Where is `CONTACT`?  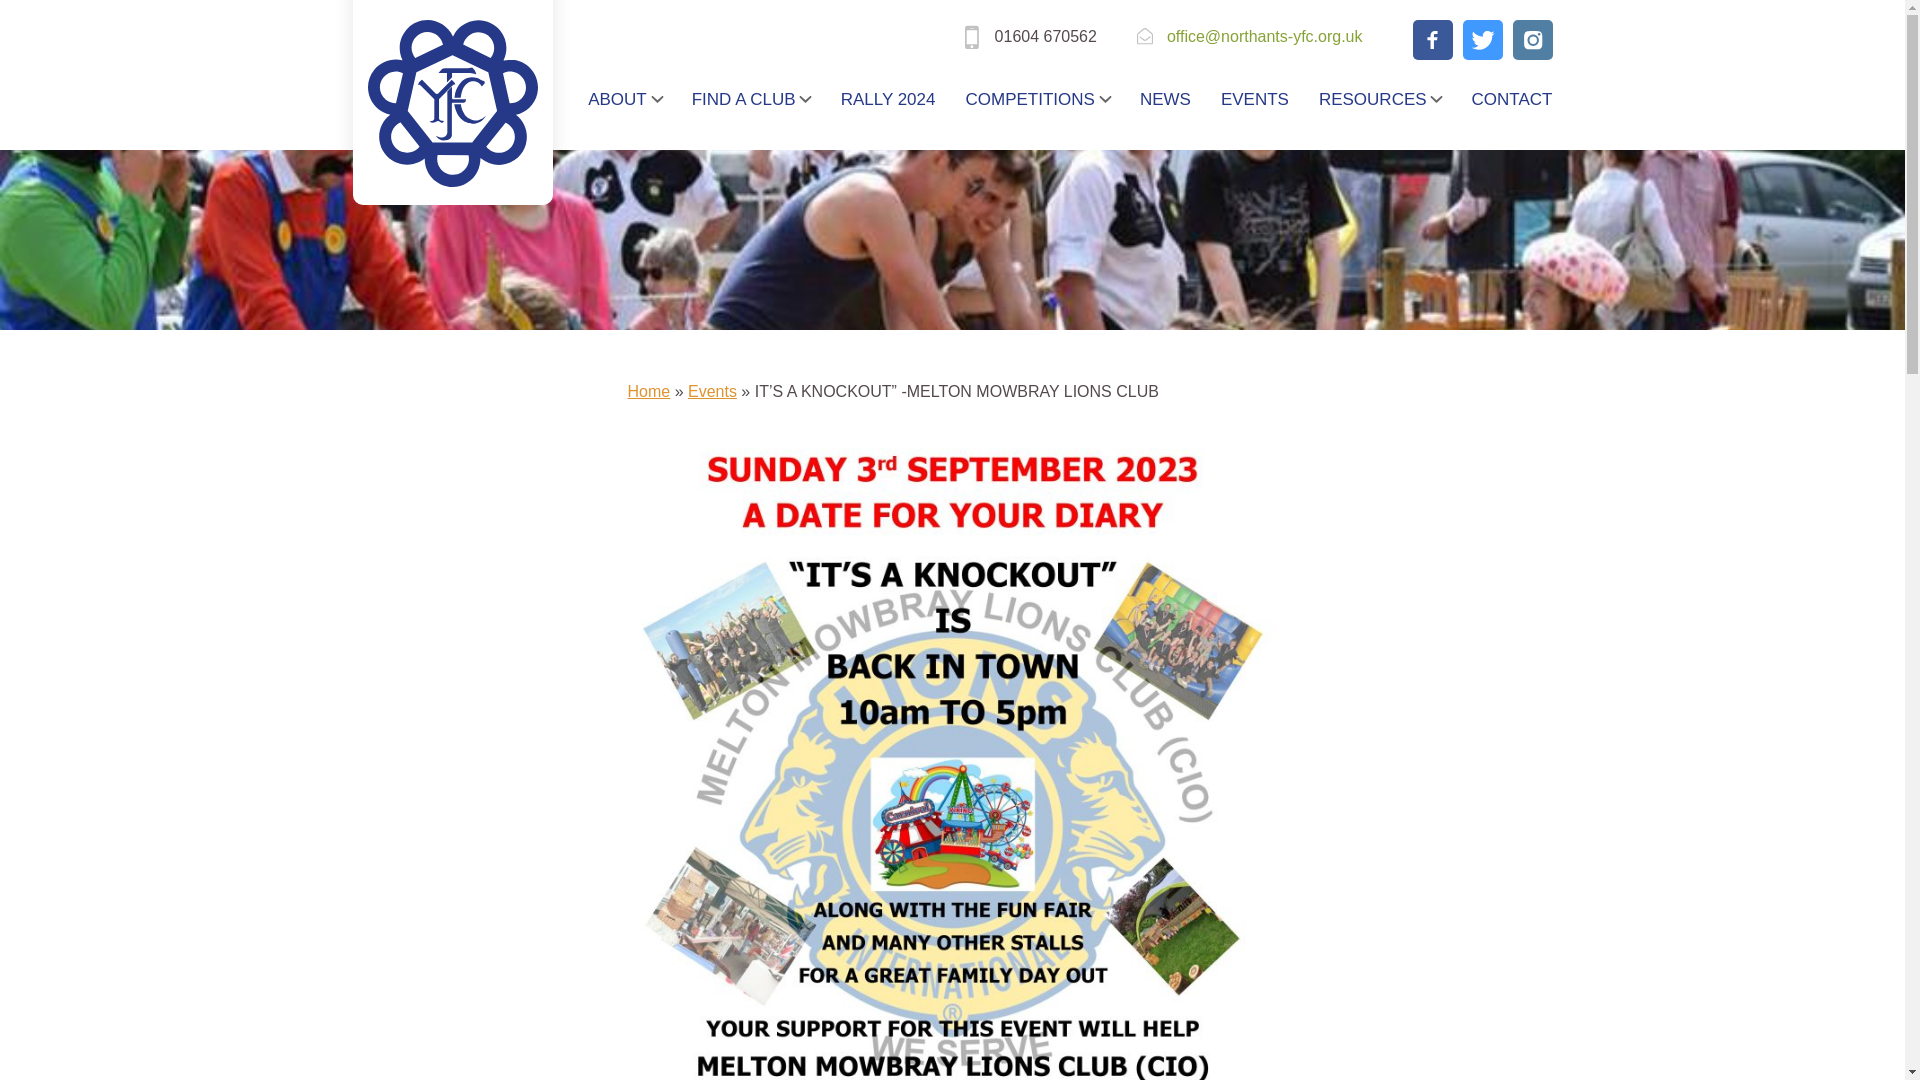
CONTACT is located at coordinates (1505, 99).